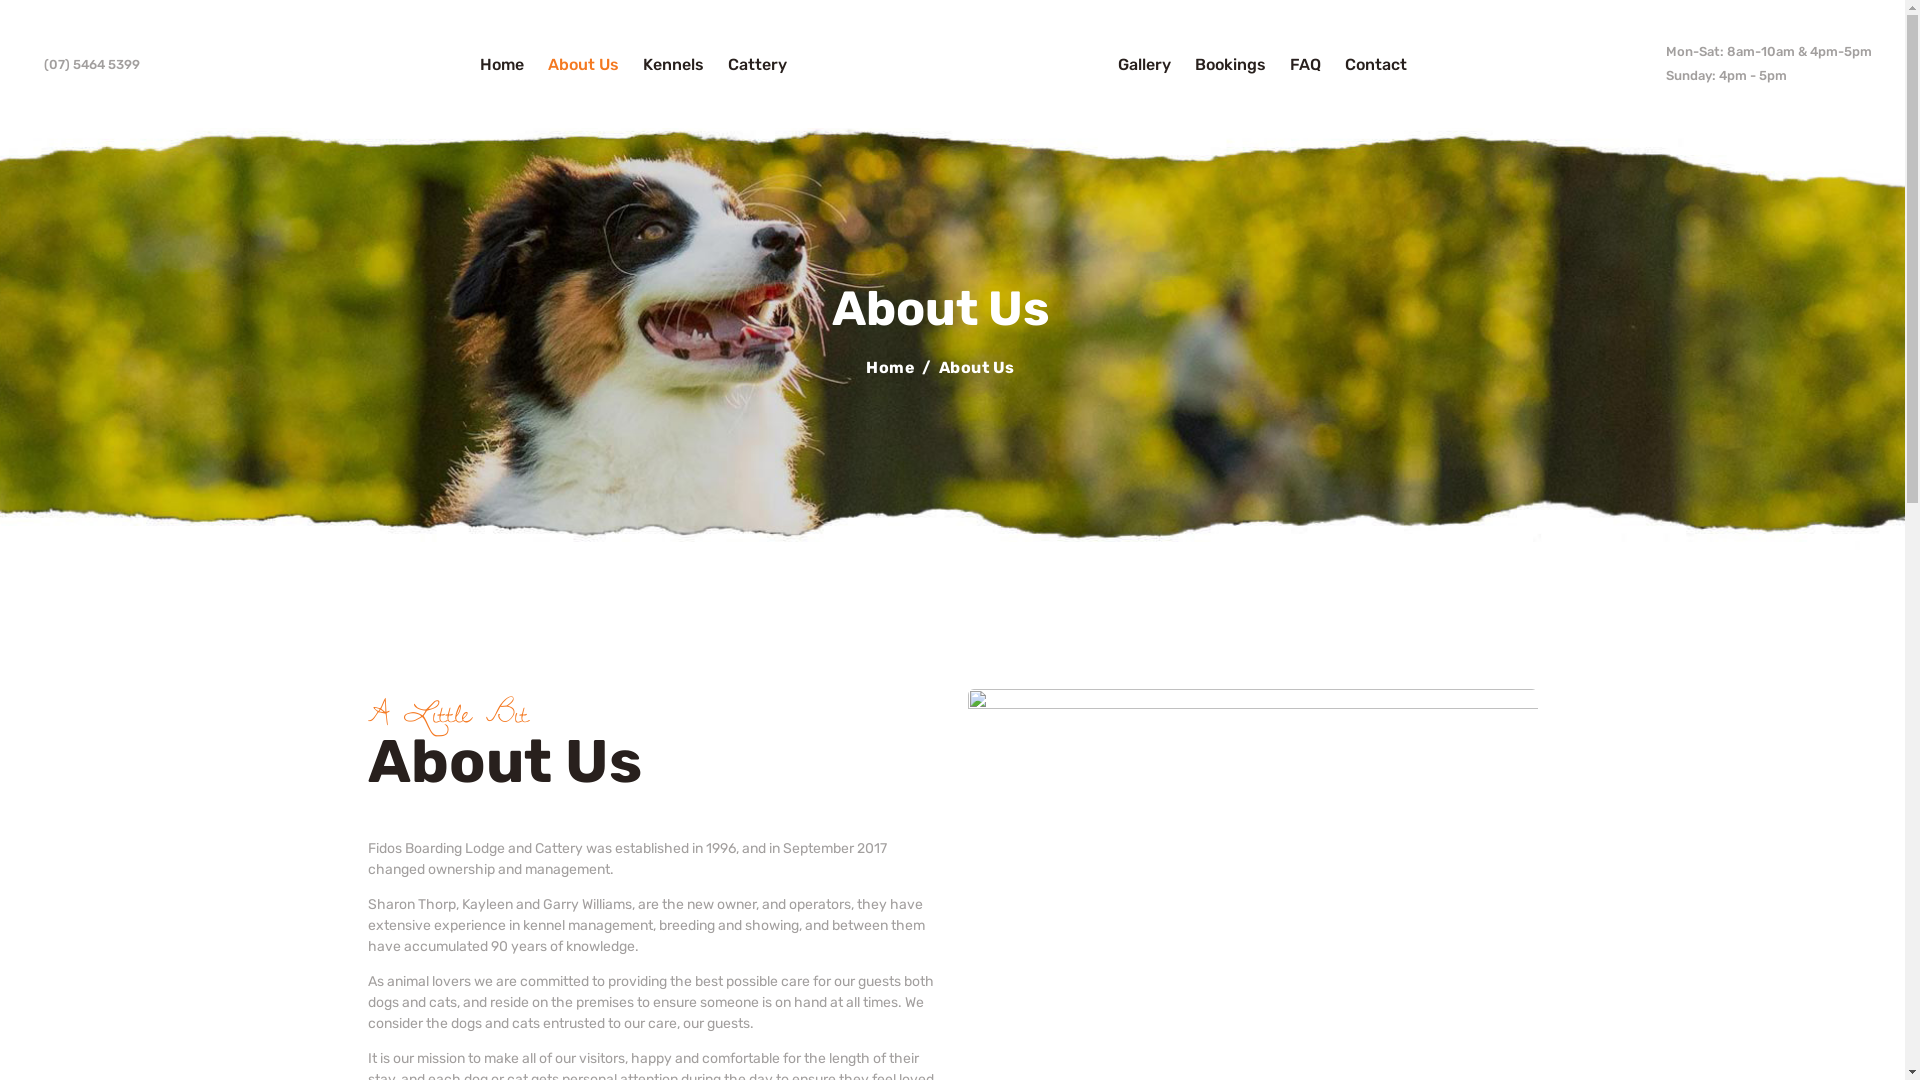 This screenshot has width=1920, height=1080. I want to click on About Us, so click(584, 64).